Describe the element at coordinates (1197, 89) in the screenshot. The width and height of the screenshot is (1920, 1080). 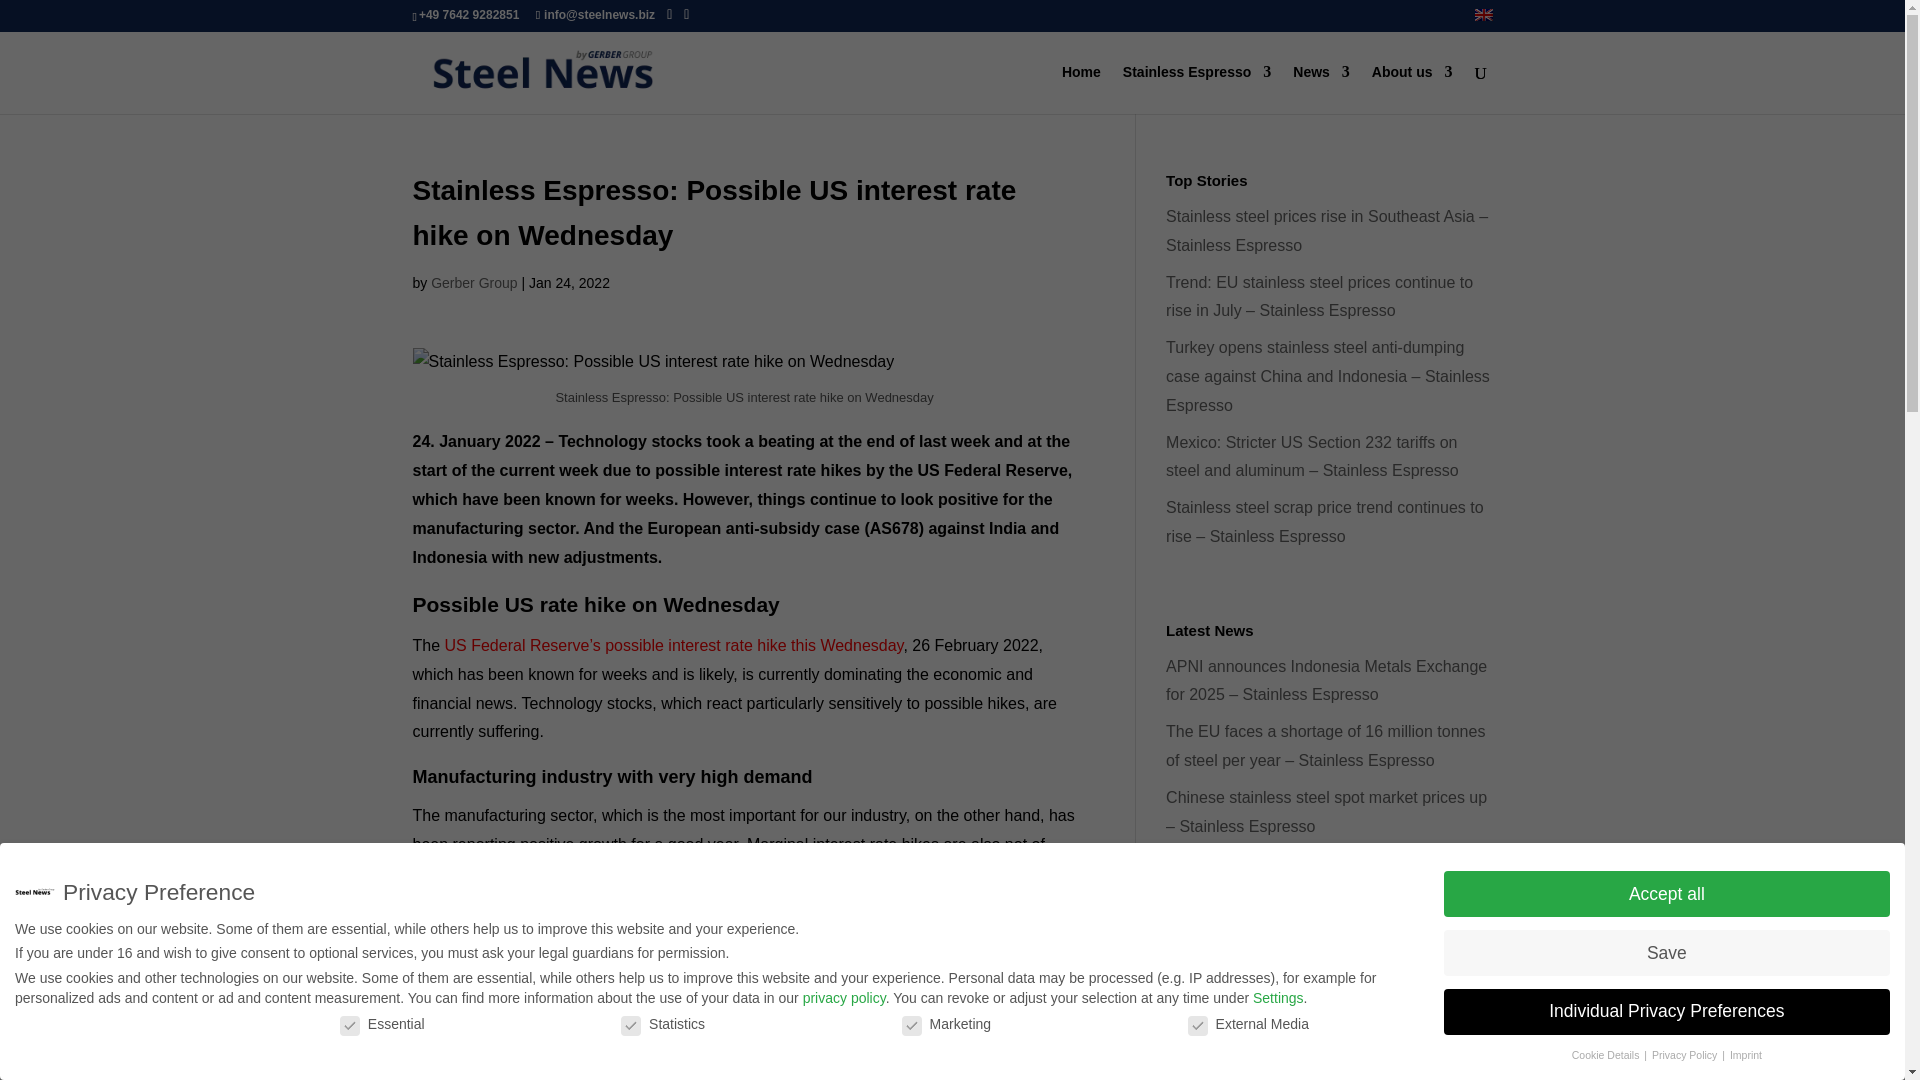
I see `Stainless Espresso` at that location.